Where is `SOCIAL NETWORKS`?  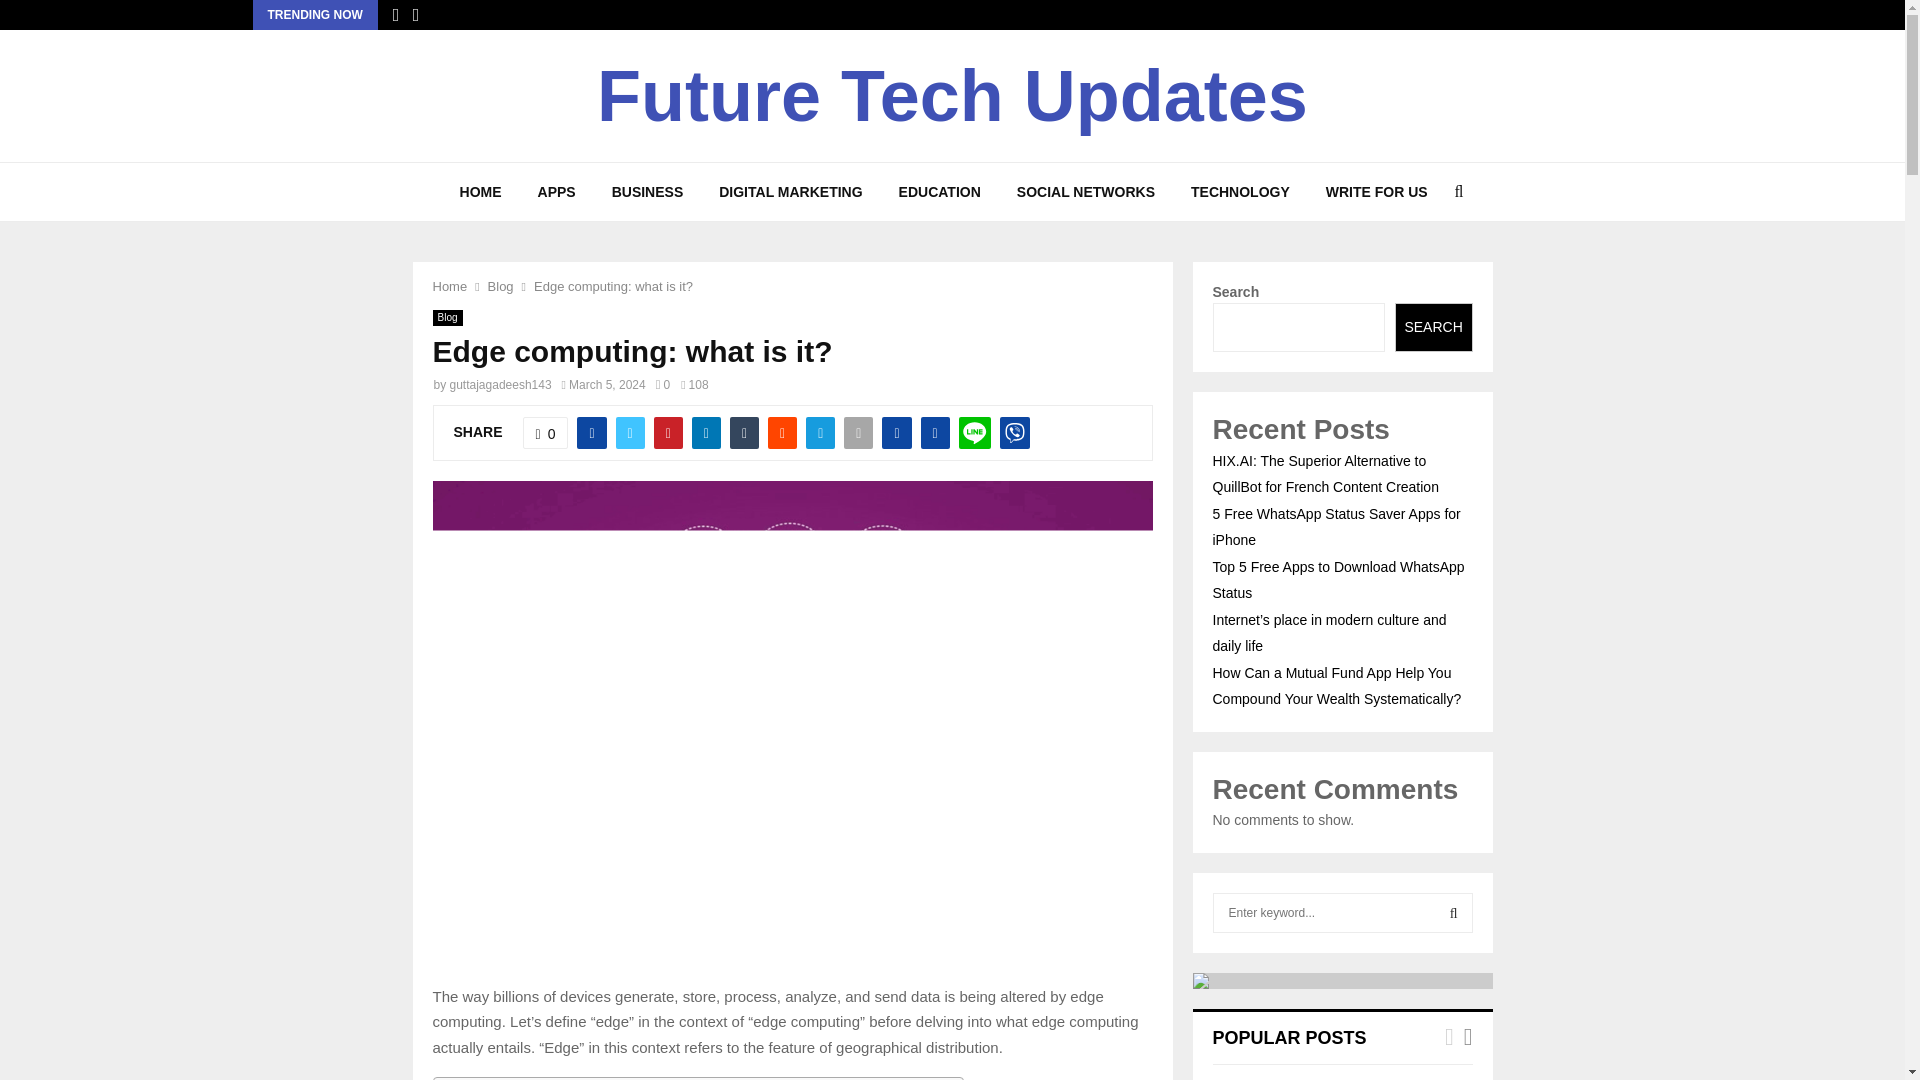 SOCIAL NETWORKS is located at coordinates (1086, 192).